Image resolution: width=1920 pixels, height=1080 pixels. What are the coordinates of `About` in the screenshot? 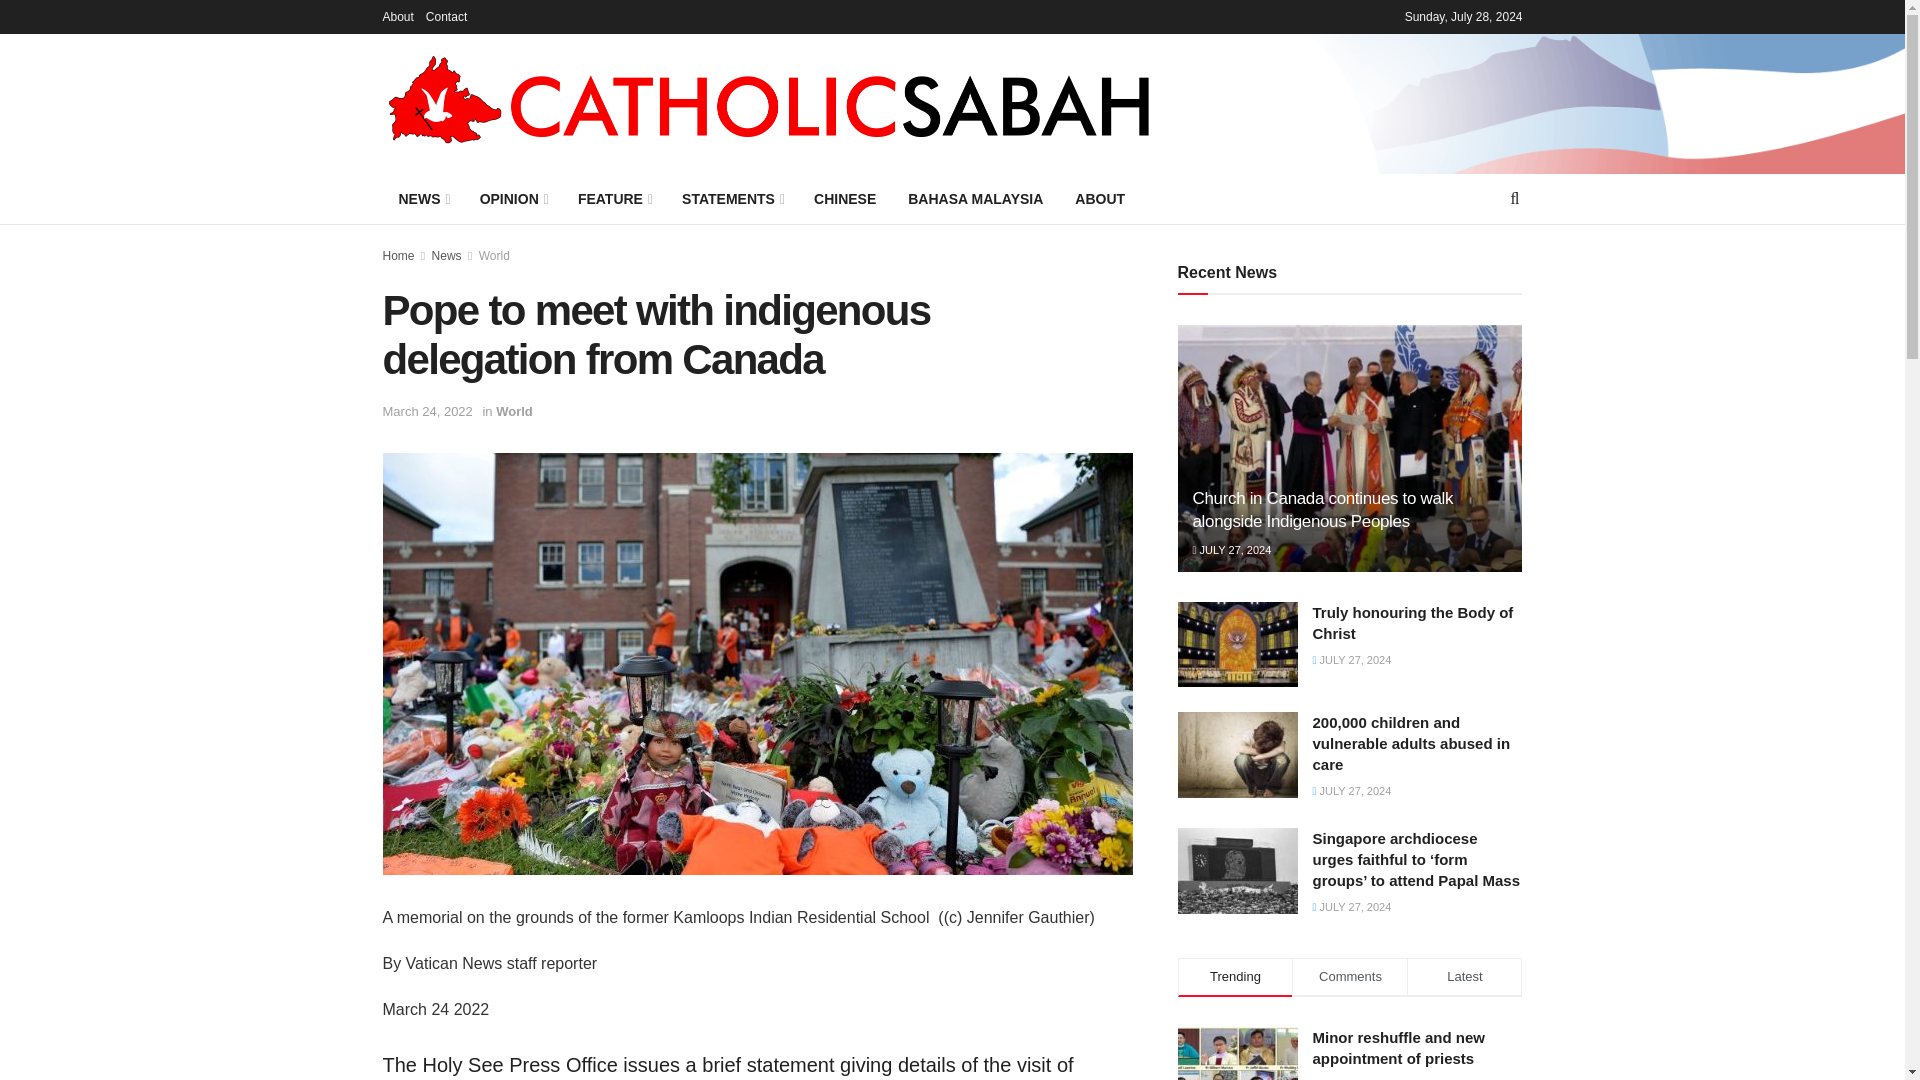 It's located at (397, 16).